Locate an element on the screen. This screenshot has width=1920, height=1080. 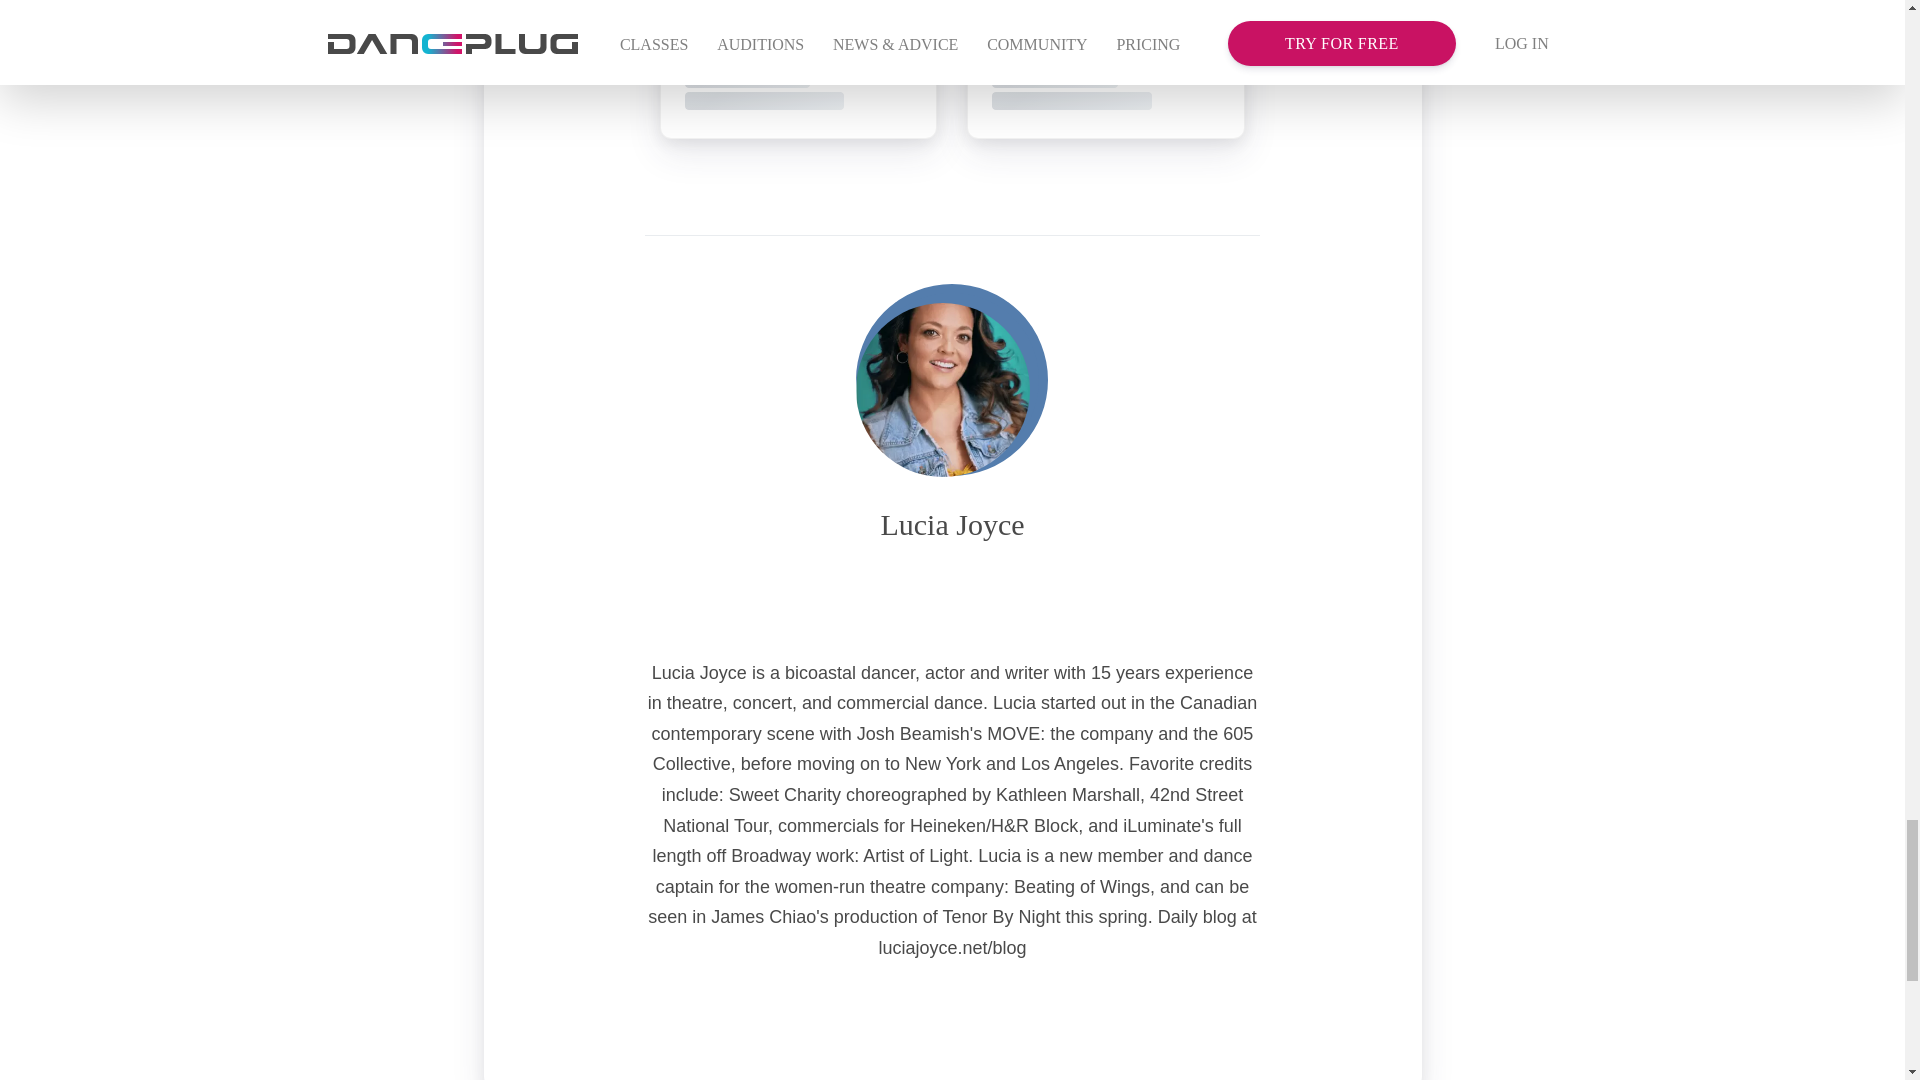
Like me on Facebook is located at coordinates (994, 588).